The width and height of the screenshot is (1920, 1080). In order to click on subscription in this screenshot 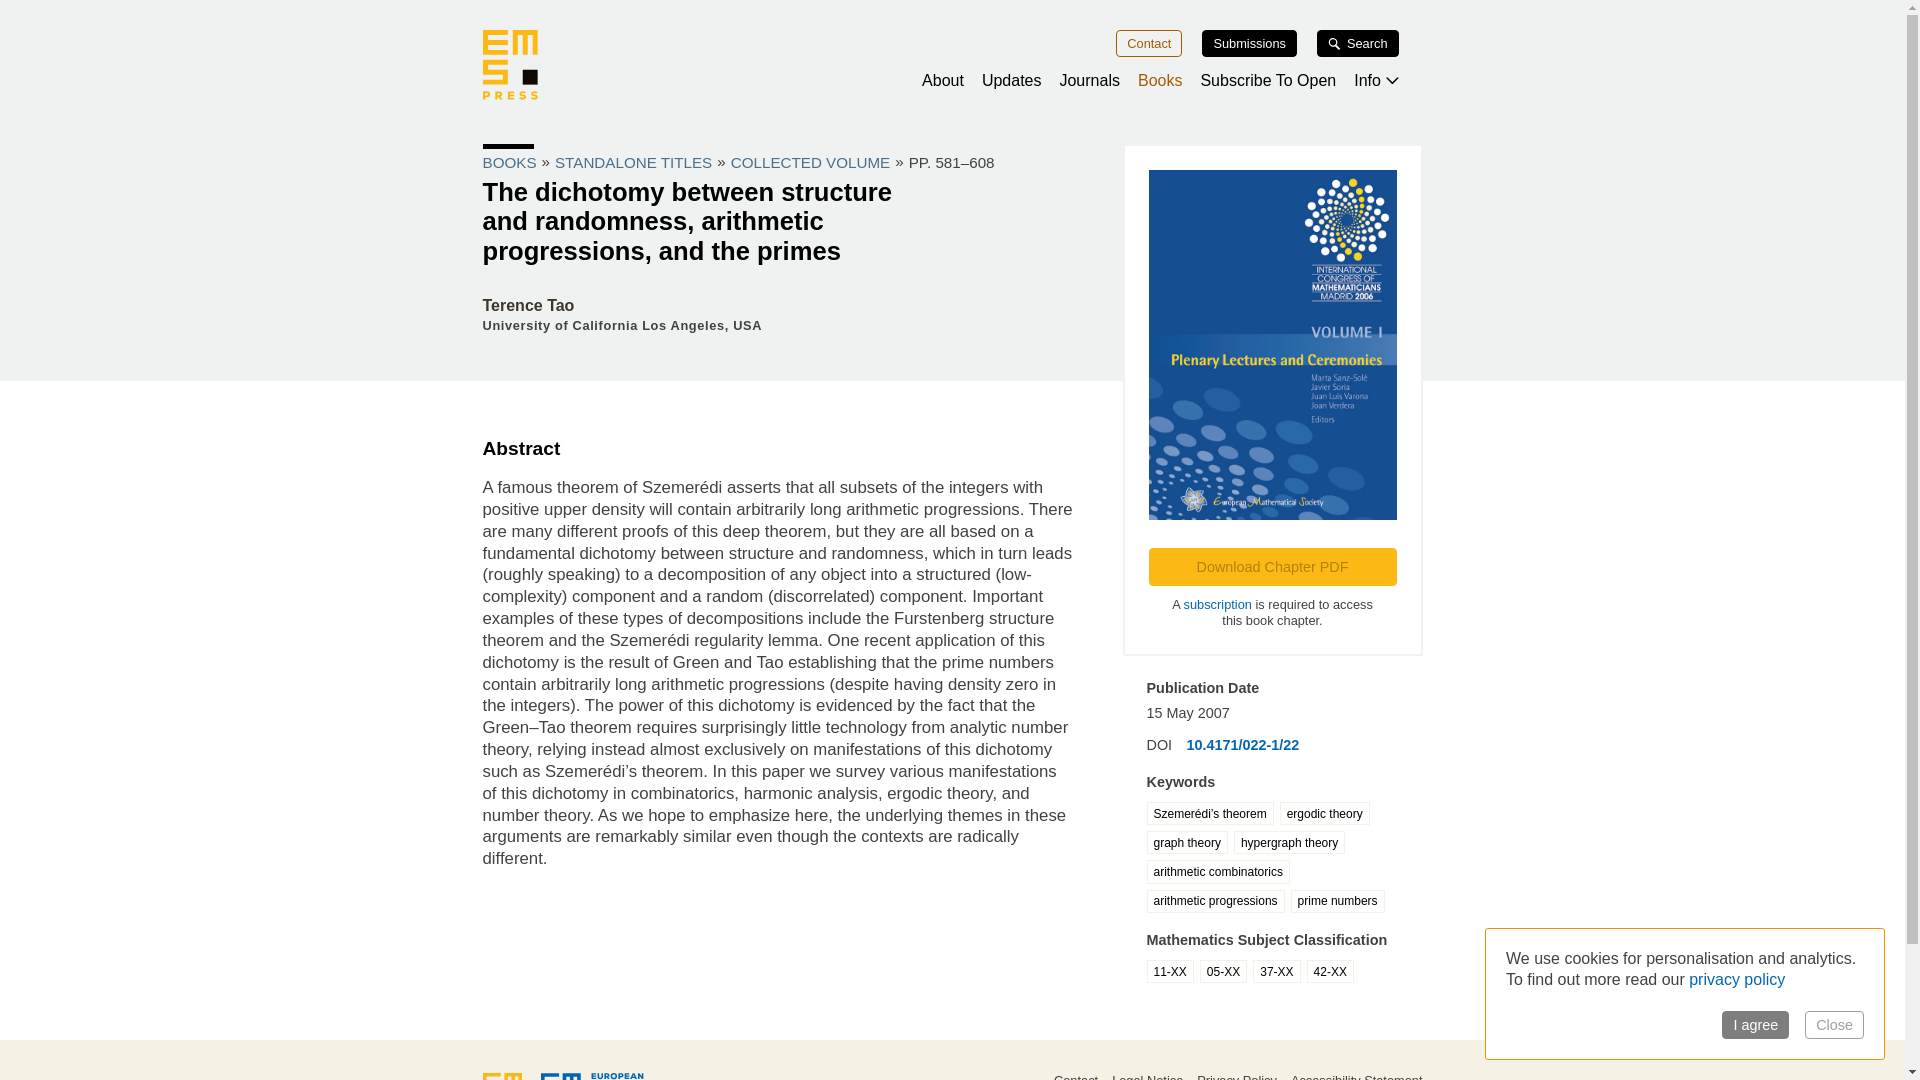, I will do `click(1218, 604)`.